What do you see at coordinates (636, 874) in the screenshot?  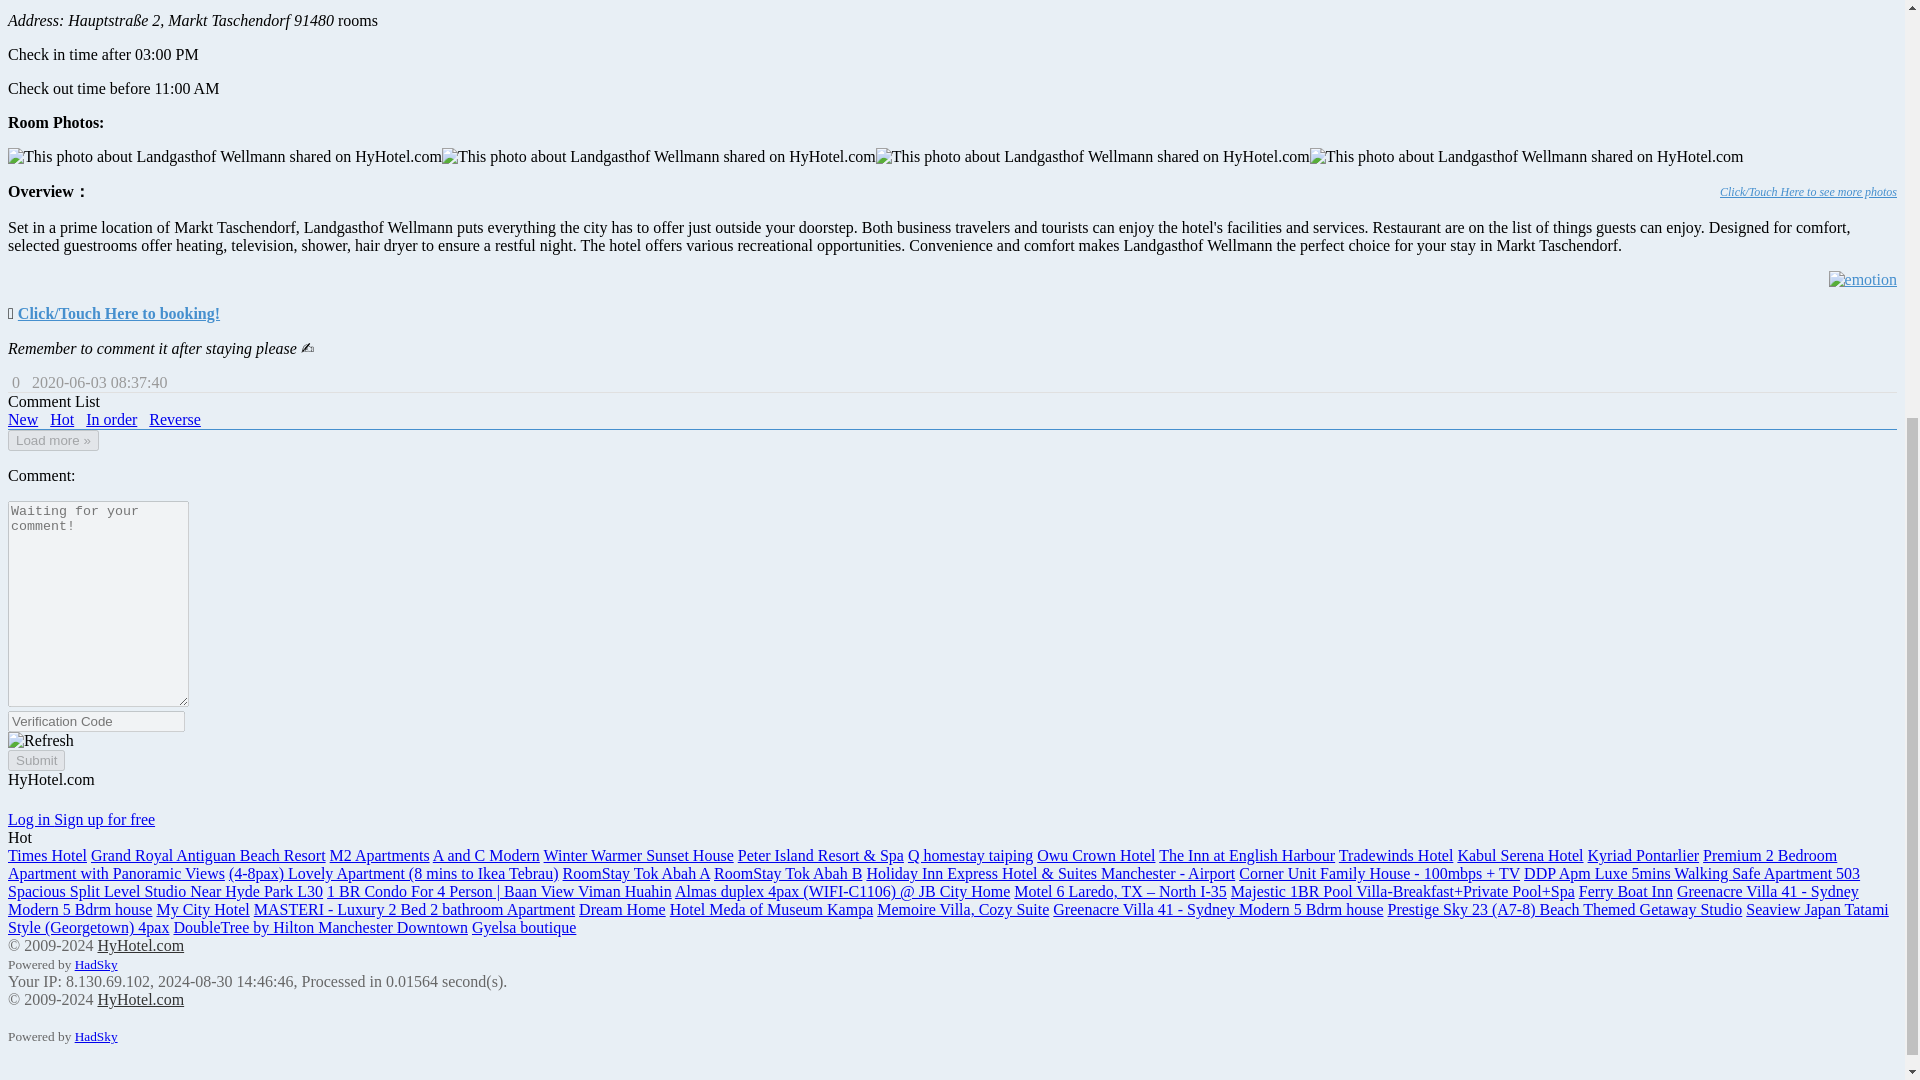 I see `RoomStay Tok Abah A` at bounding box center [636, 874].